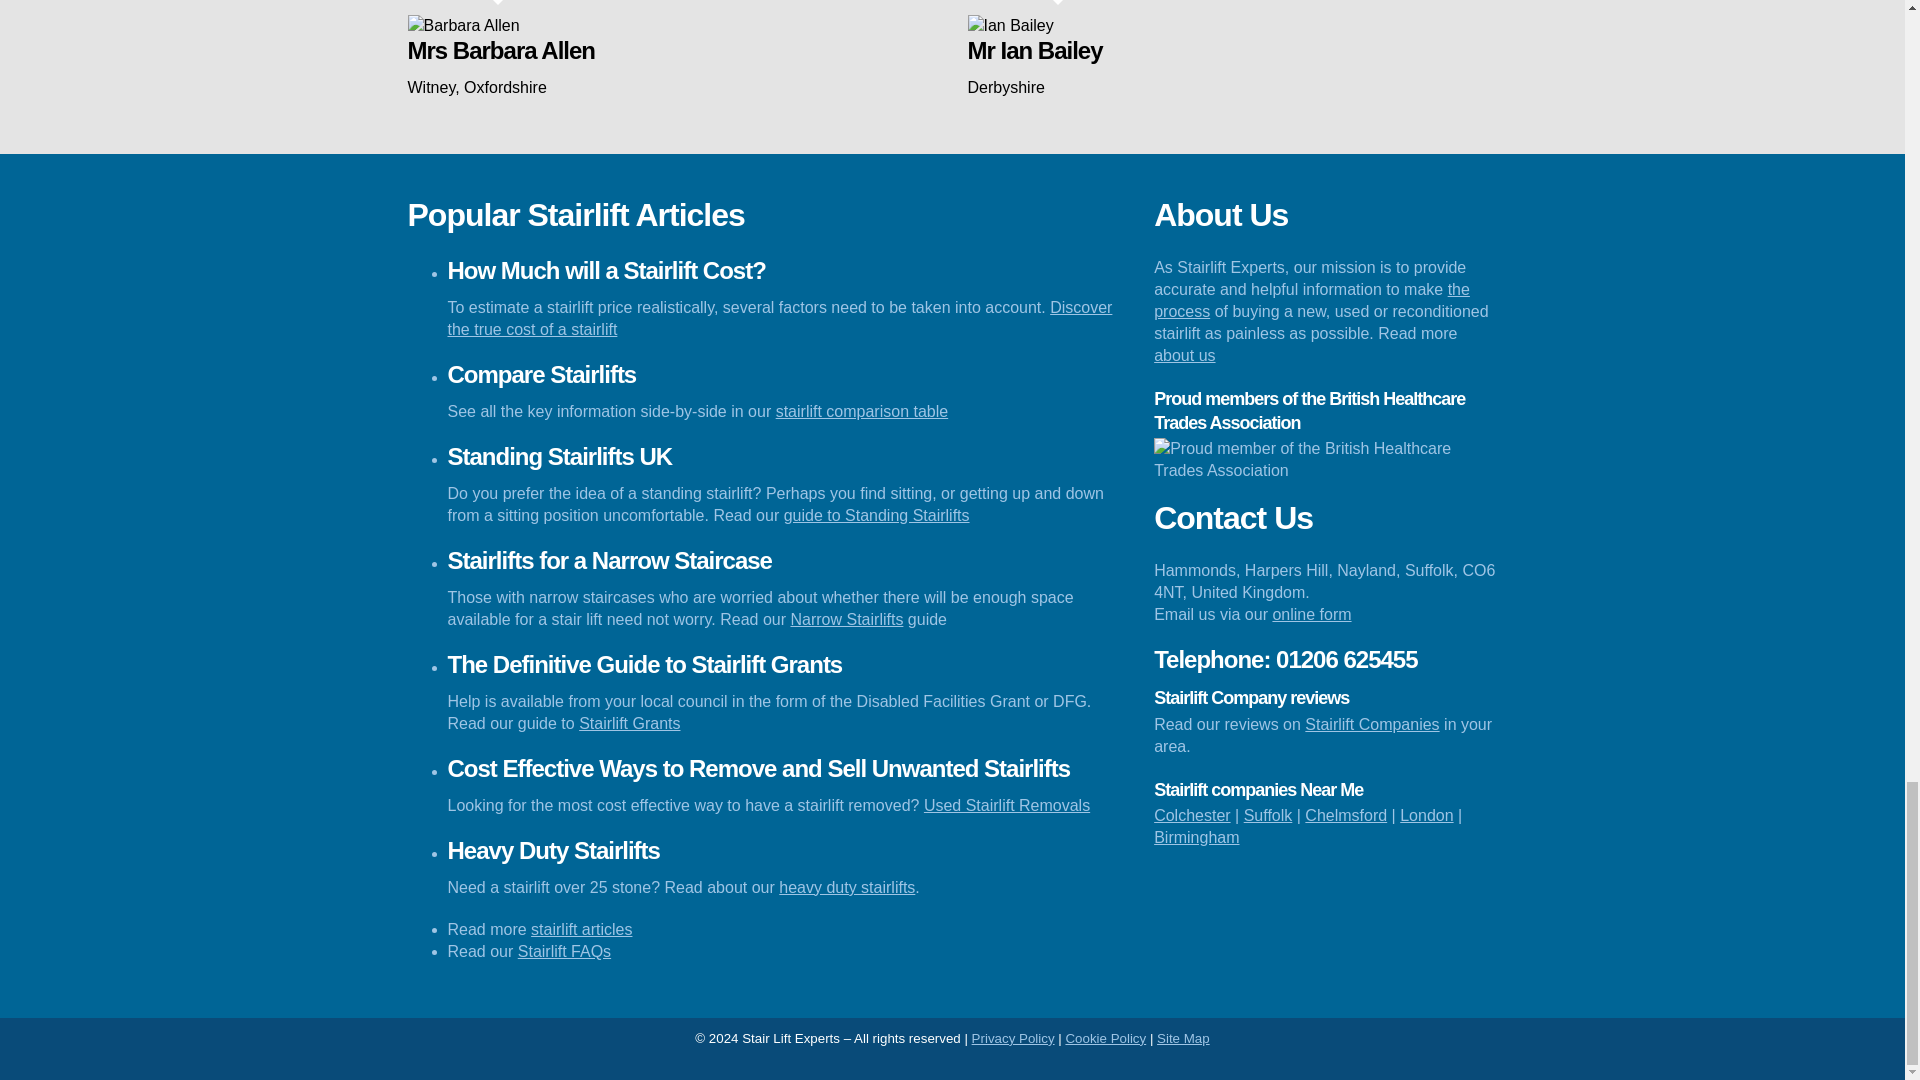 Image resolution: width=1920 pixels, height=1080 pixels. Describe the element at coordinates (1196, 837) in the screenshot. I see `Birmingham` at that location.